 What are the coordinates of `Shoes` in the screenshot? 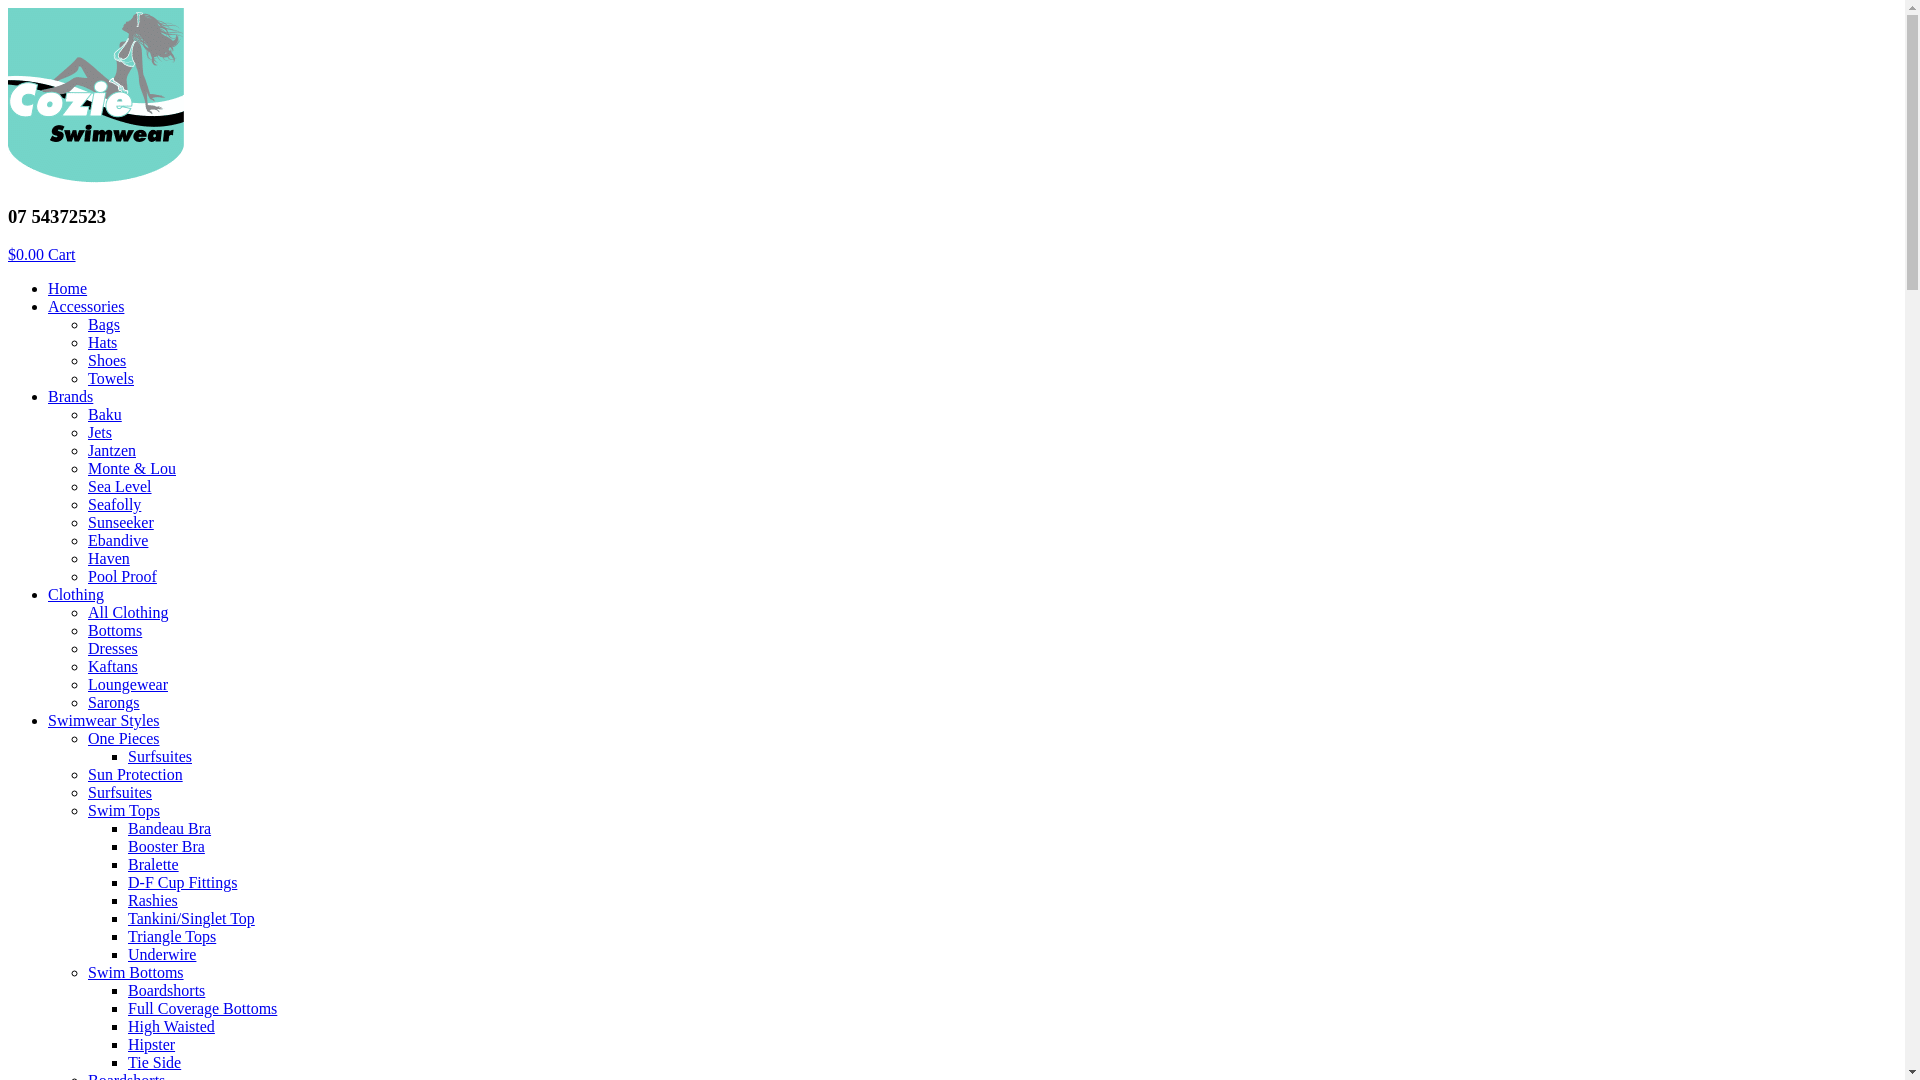 It's located at (107, 360).